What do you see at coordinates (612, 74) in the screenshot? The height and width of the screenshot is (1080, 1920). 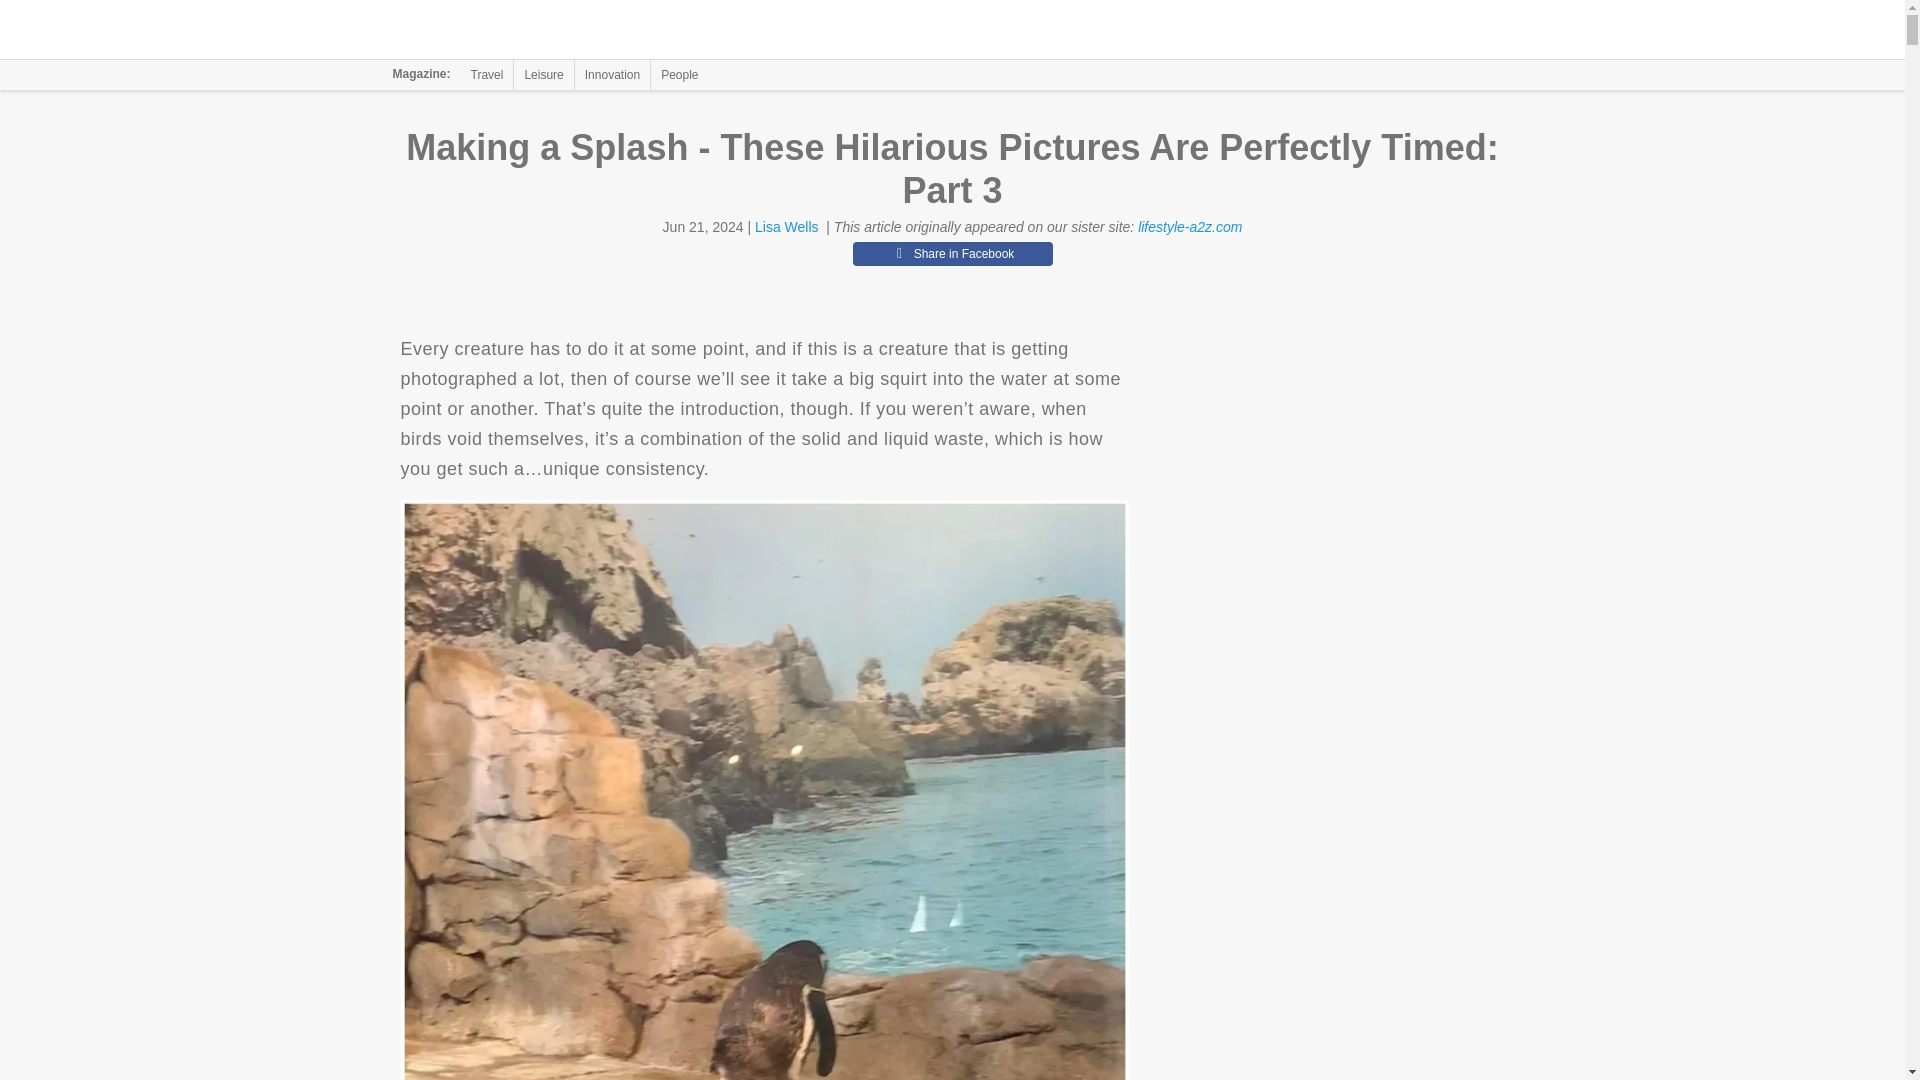 I see `Innovation` at bounding box center [612, 74].